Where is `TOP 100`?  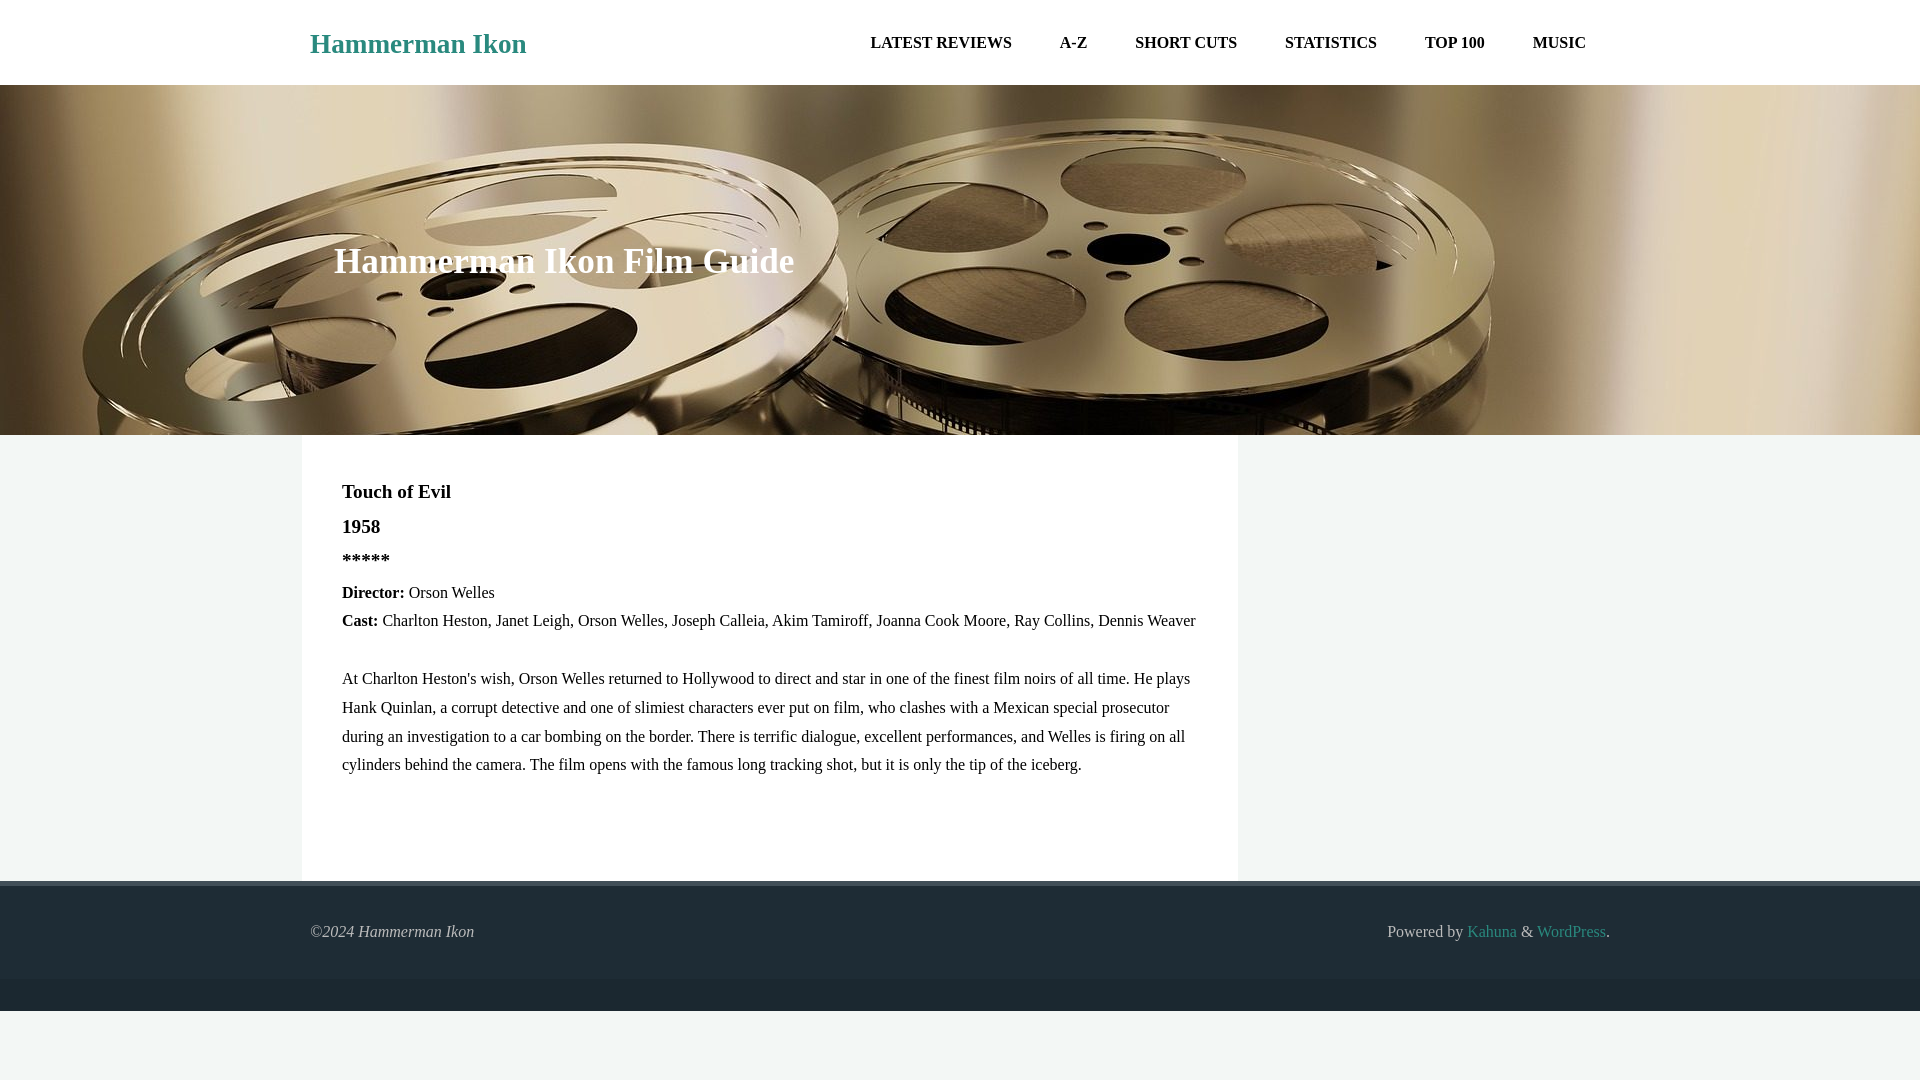
TOP 100 is located at coordinates (1455, 42).